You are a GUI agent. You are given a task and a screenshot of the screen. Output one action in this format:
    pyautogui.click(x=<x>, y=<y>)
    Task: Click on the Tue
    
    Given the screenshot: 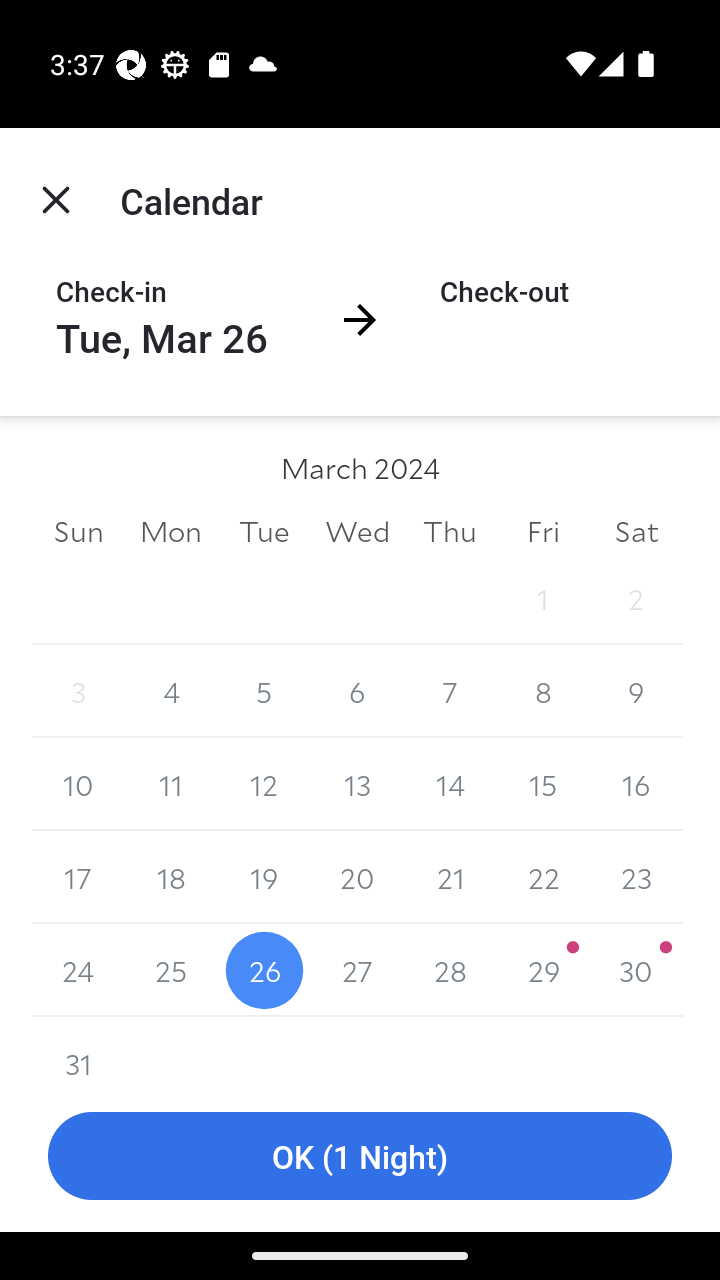 What is the action you would take?
    pyautogui.click(x=264, y=530)
    